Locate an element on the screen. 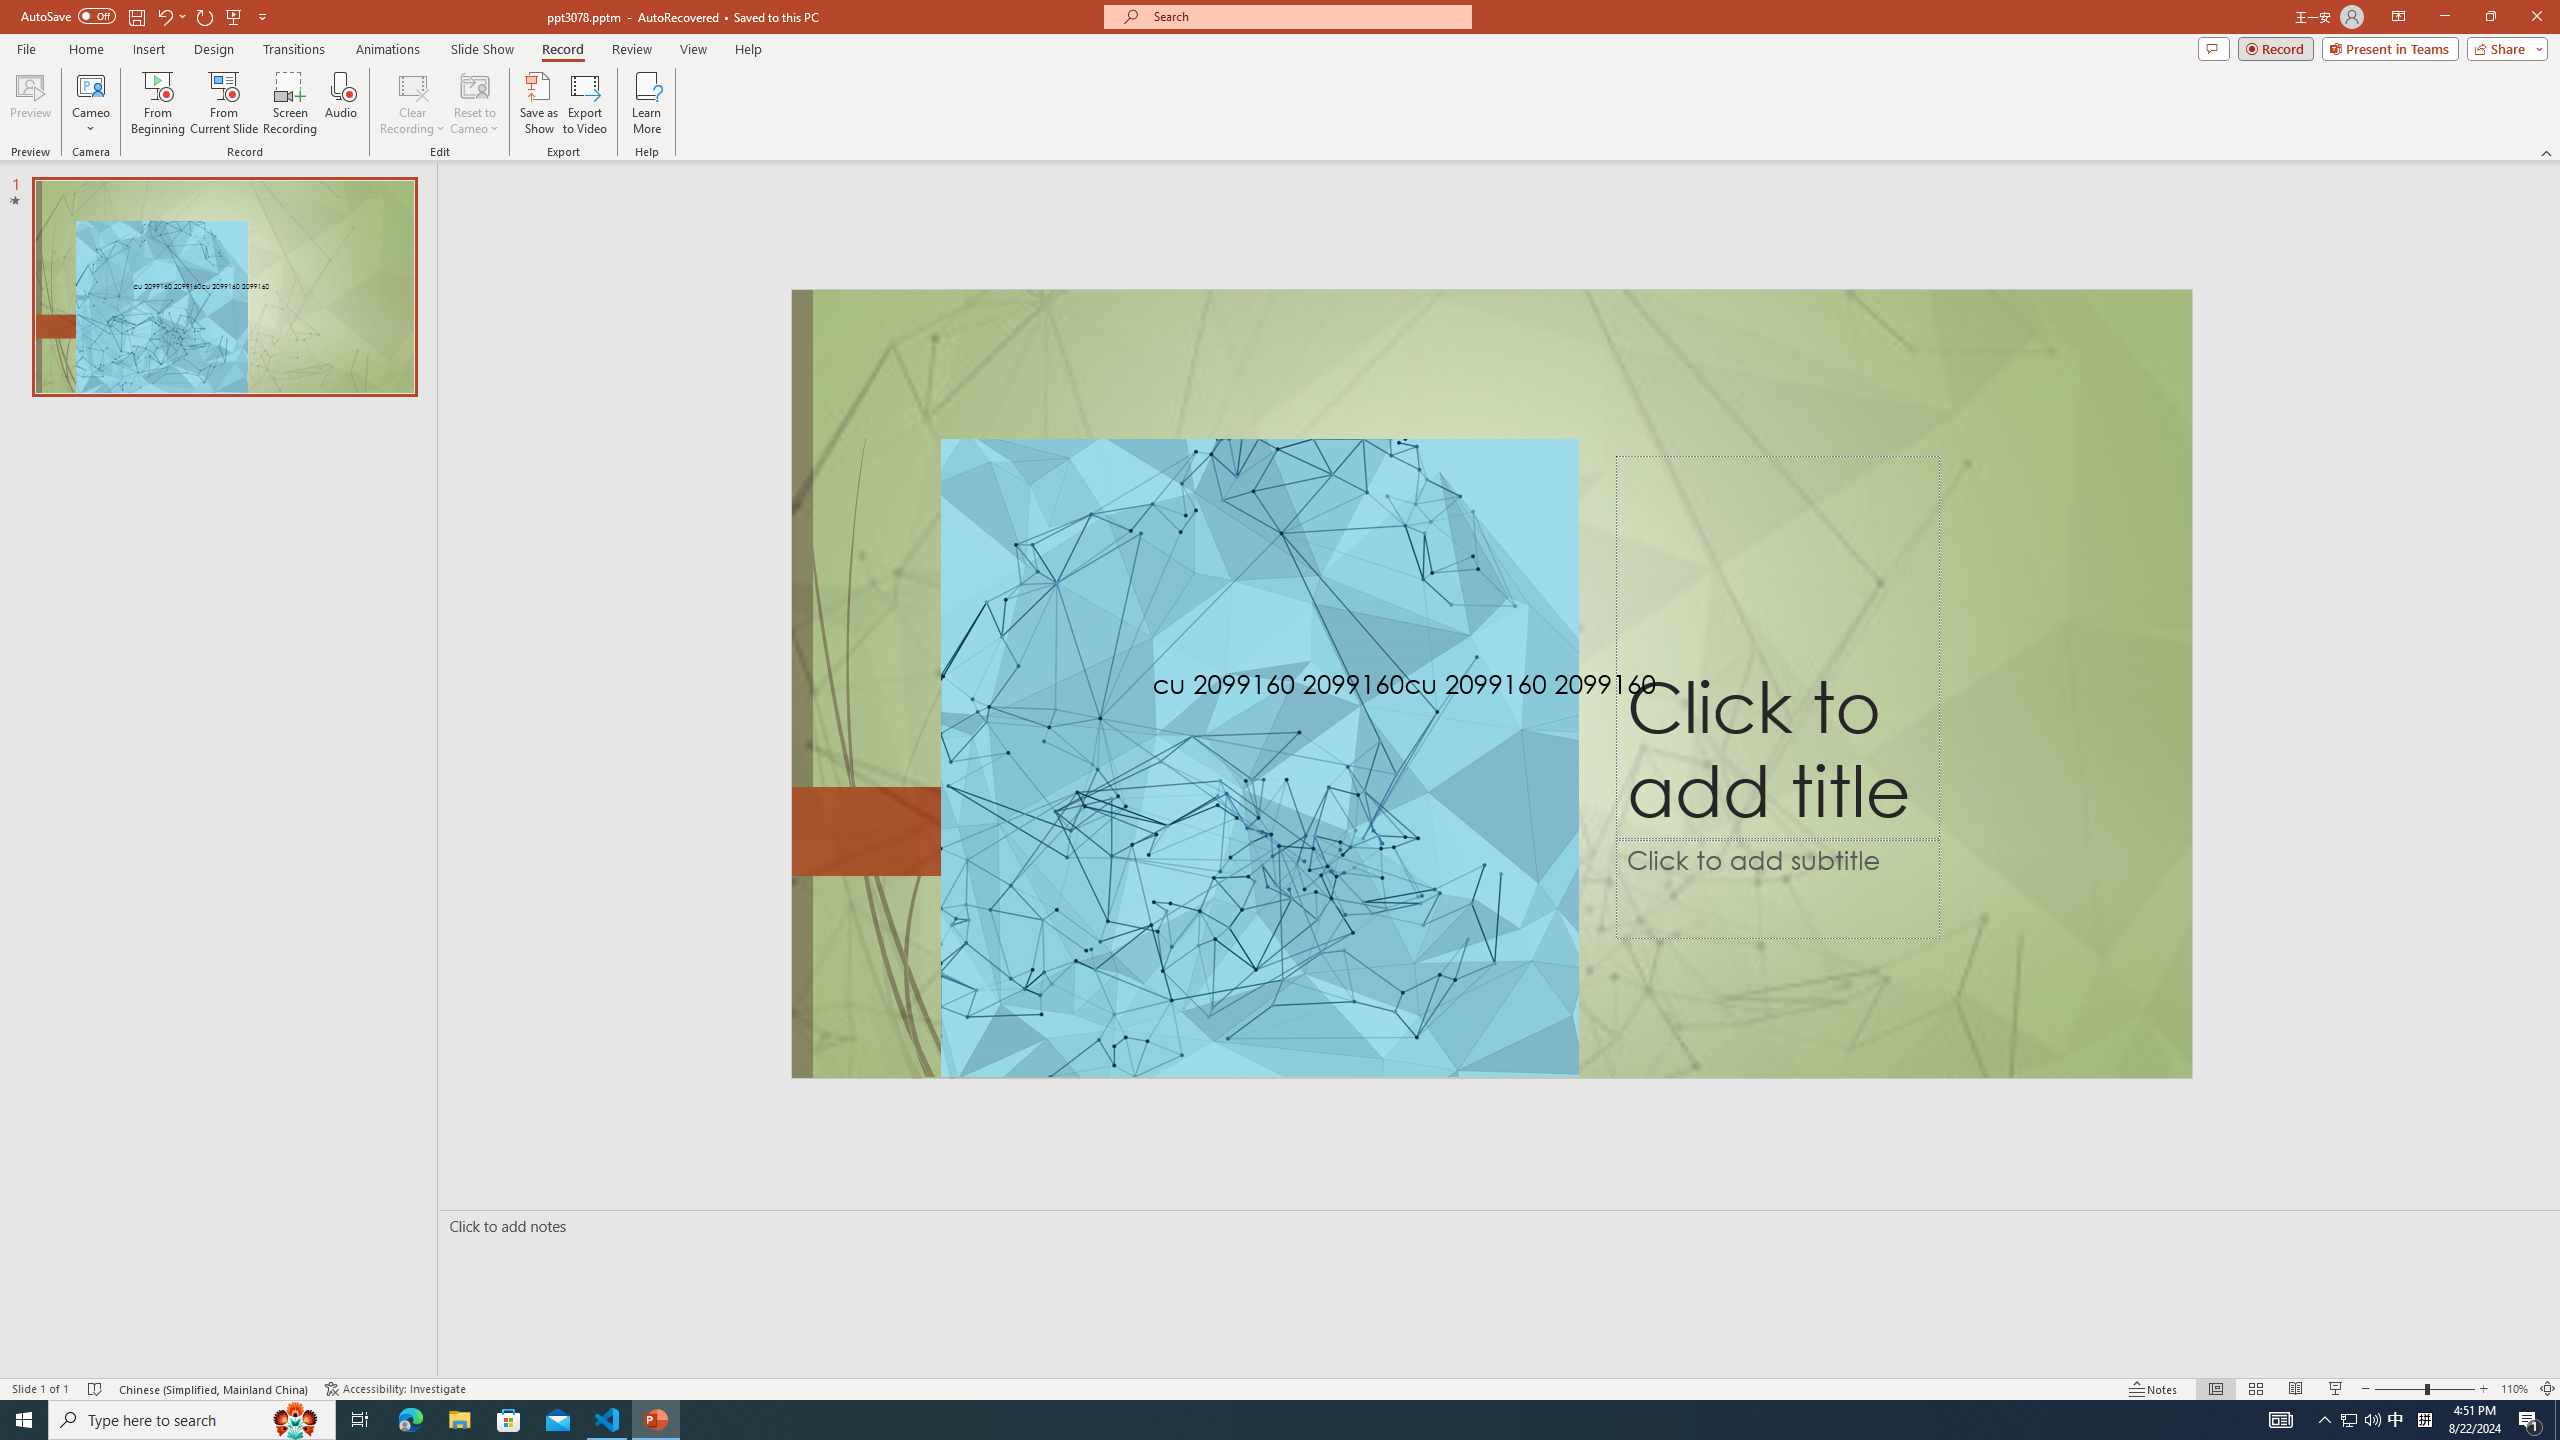 This screenshot has height=1440, width=2560. Save is located at coordinates (136, 16).